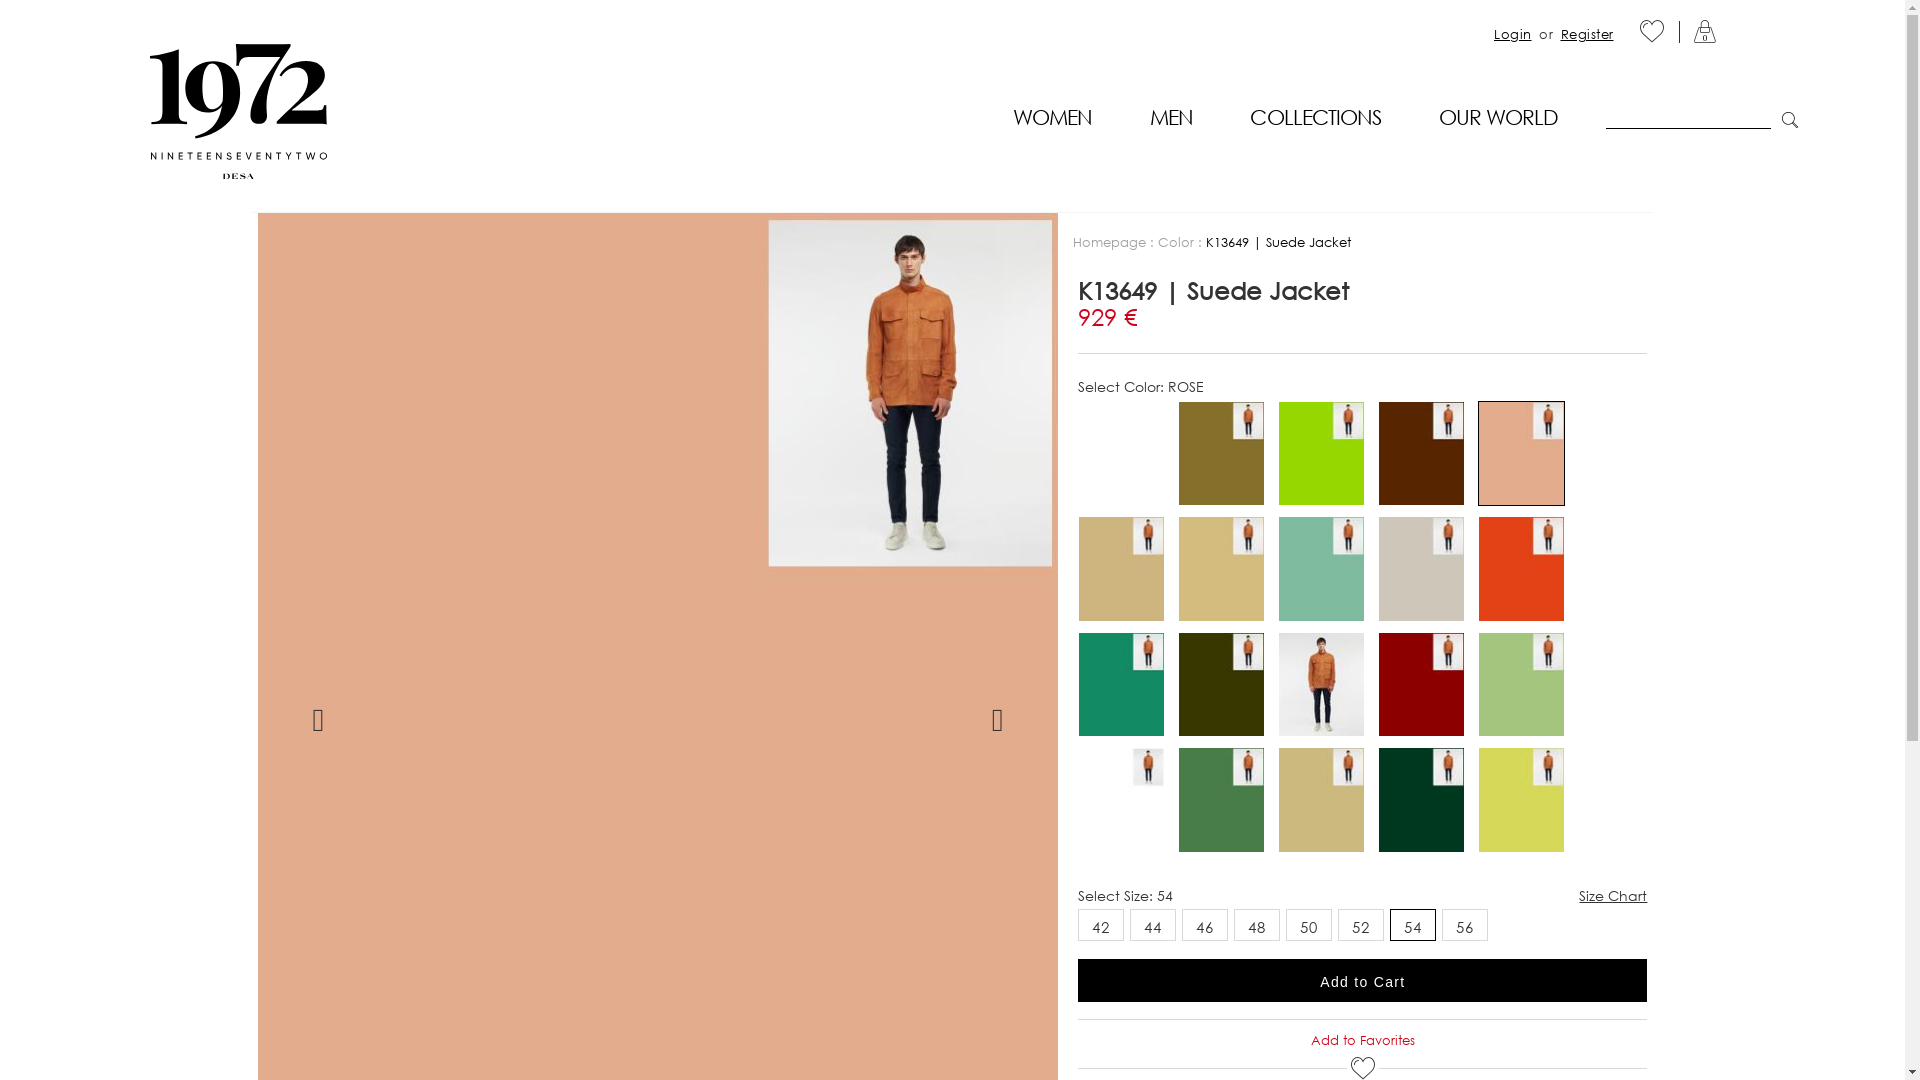  Describe the element at coordinates (1316, 120) in the screenshot. I see `COLLECTIONS` at that location.